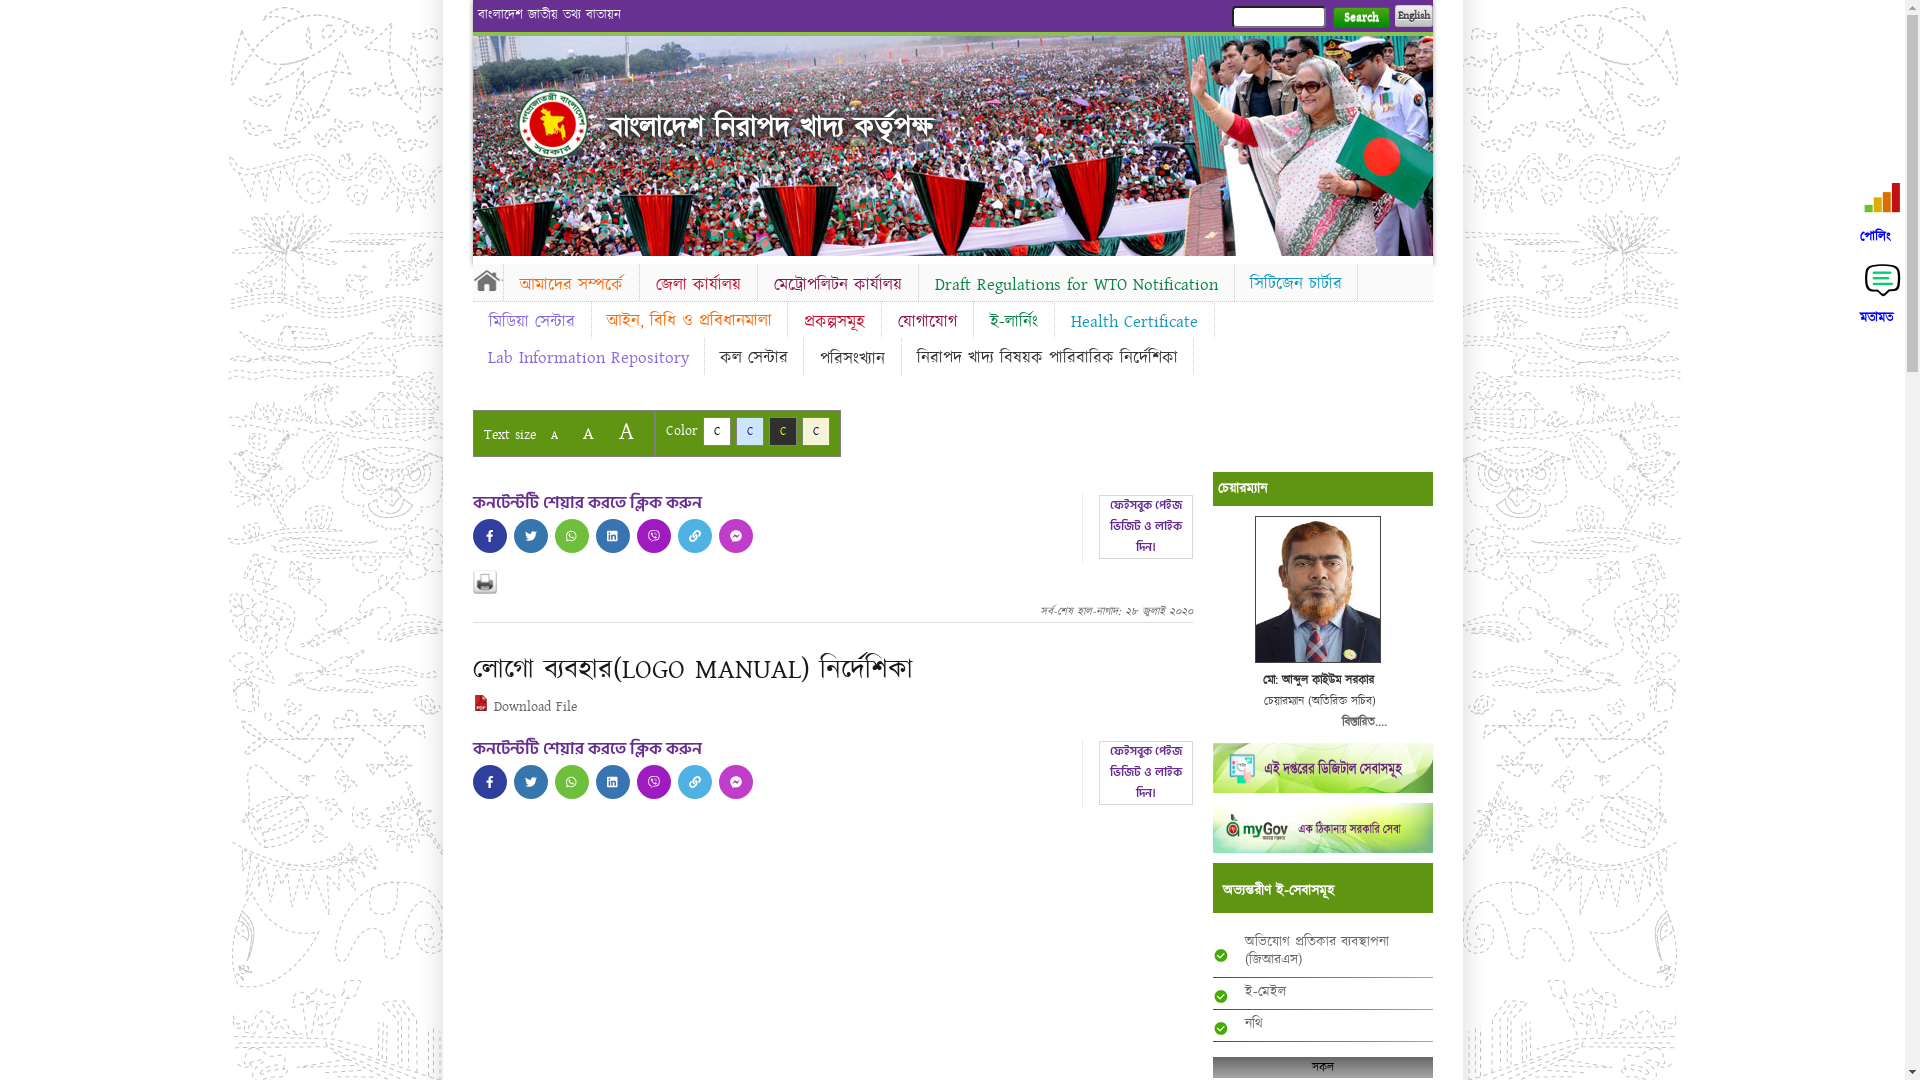  I want to click on Health Certificate, so click(1134, 322).